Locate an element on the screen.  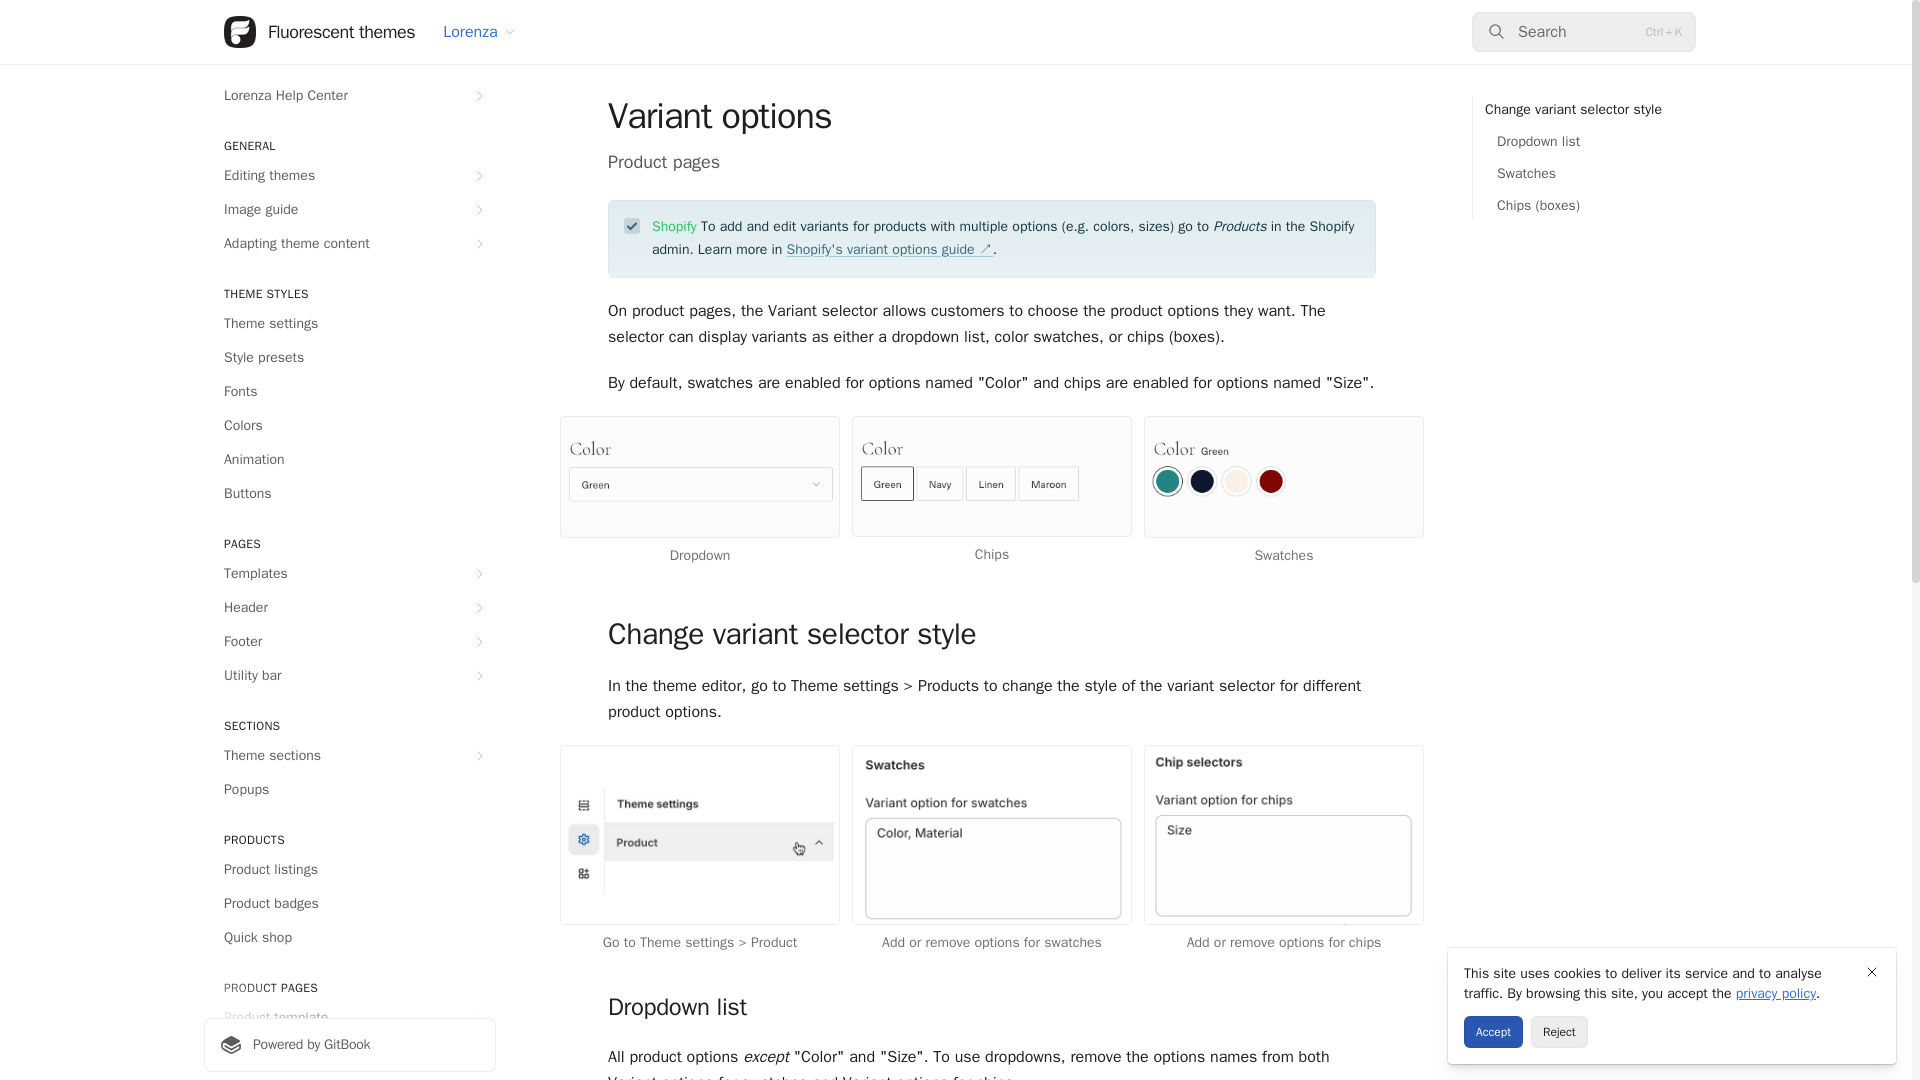
Colors is located at coordinates (349, 426).